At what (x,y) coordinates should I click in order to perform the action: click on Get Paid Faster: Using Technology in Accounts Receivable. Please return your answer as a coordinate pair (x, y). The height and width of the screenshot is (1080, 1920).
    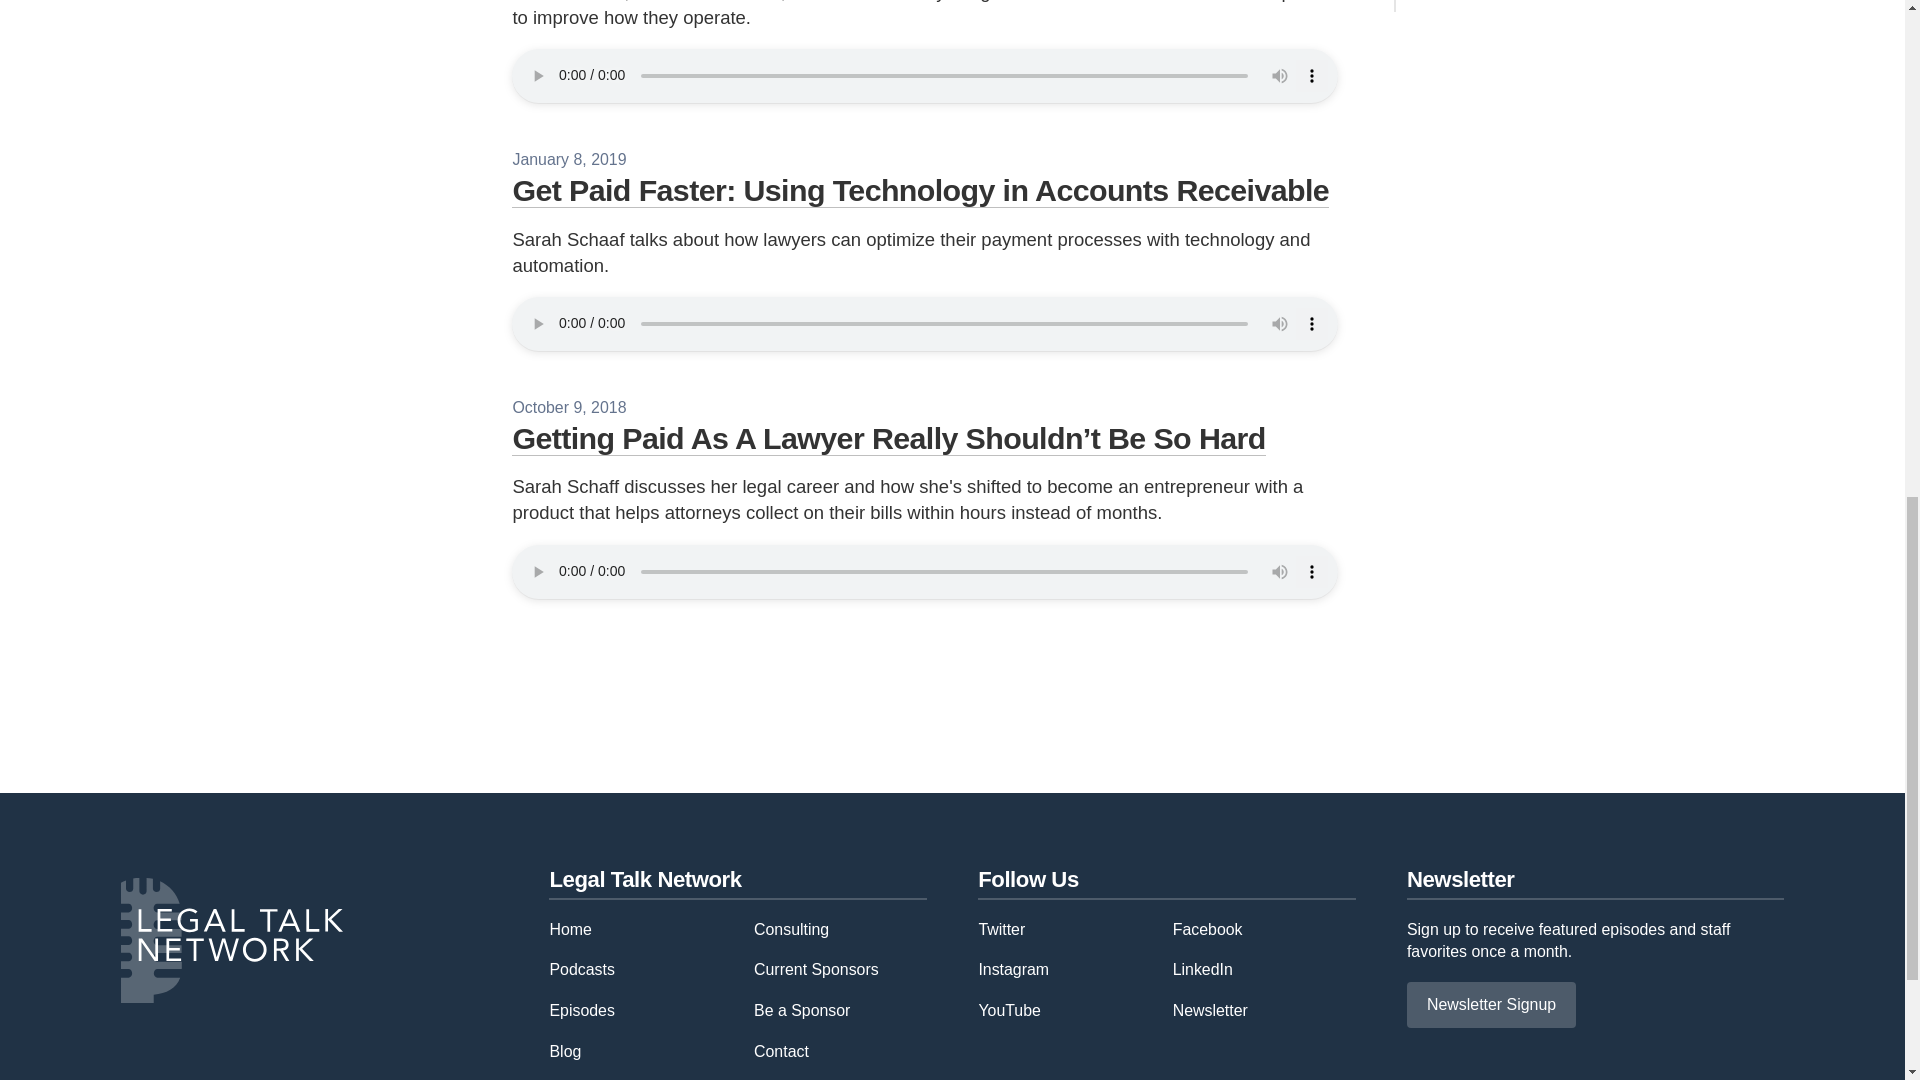
    Looking at the image, I should click on (920, 190).